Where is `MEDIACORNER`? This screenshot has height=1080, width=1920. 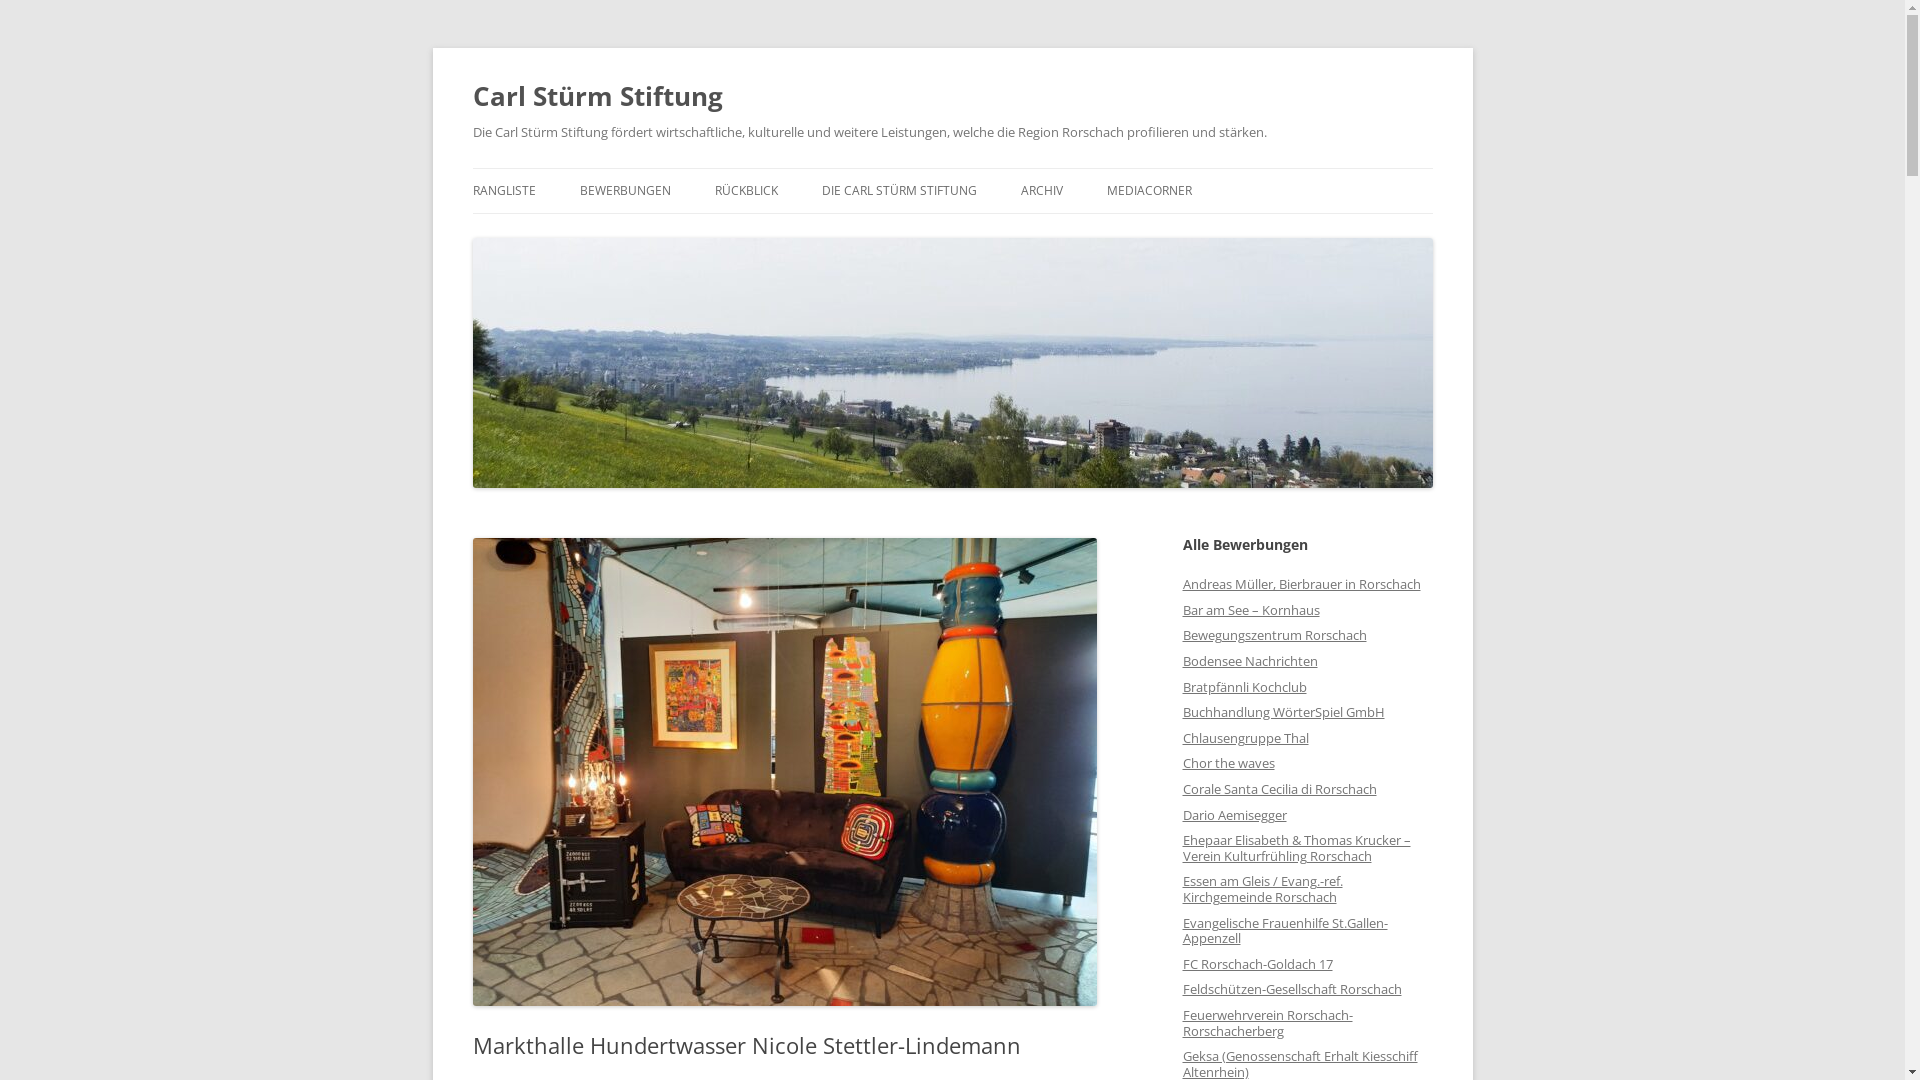 MEDIACORNER is located at coordinates (1148, 191).